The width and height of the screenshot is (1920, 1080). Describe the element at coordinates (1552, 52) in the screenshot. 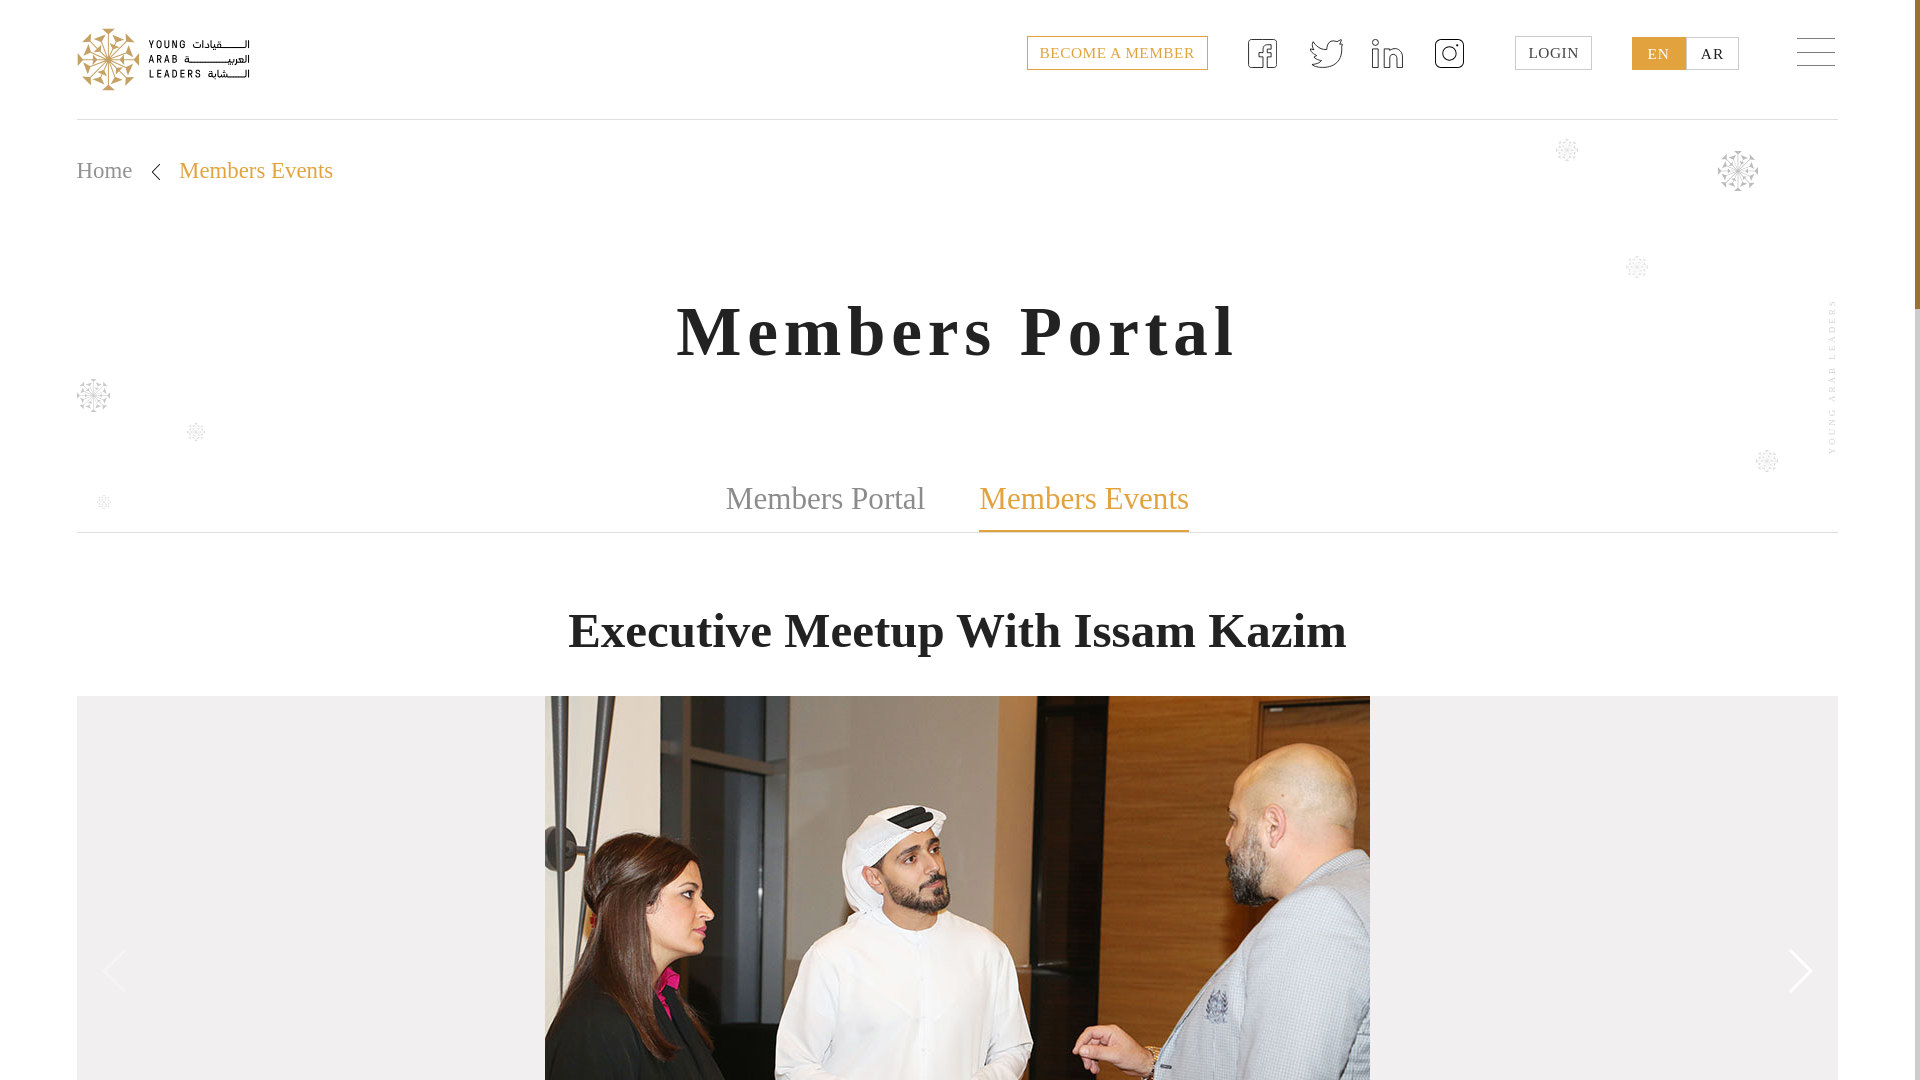

I see `LOGIN` at that location.